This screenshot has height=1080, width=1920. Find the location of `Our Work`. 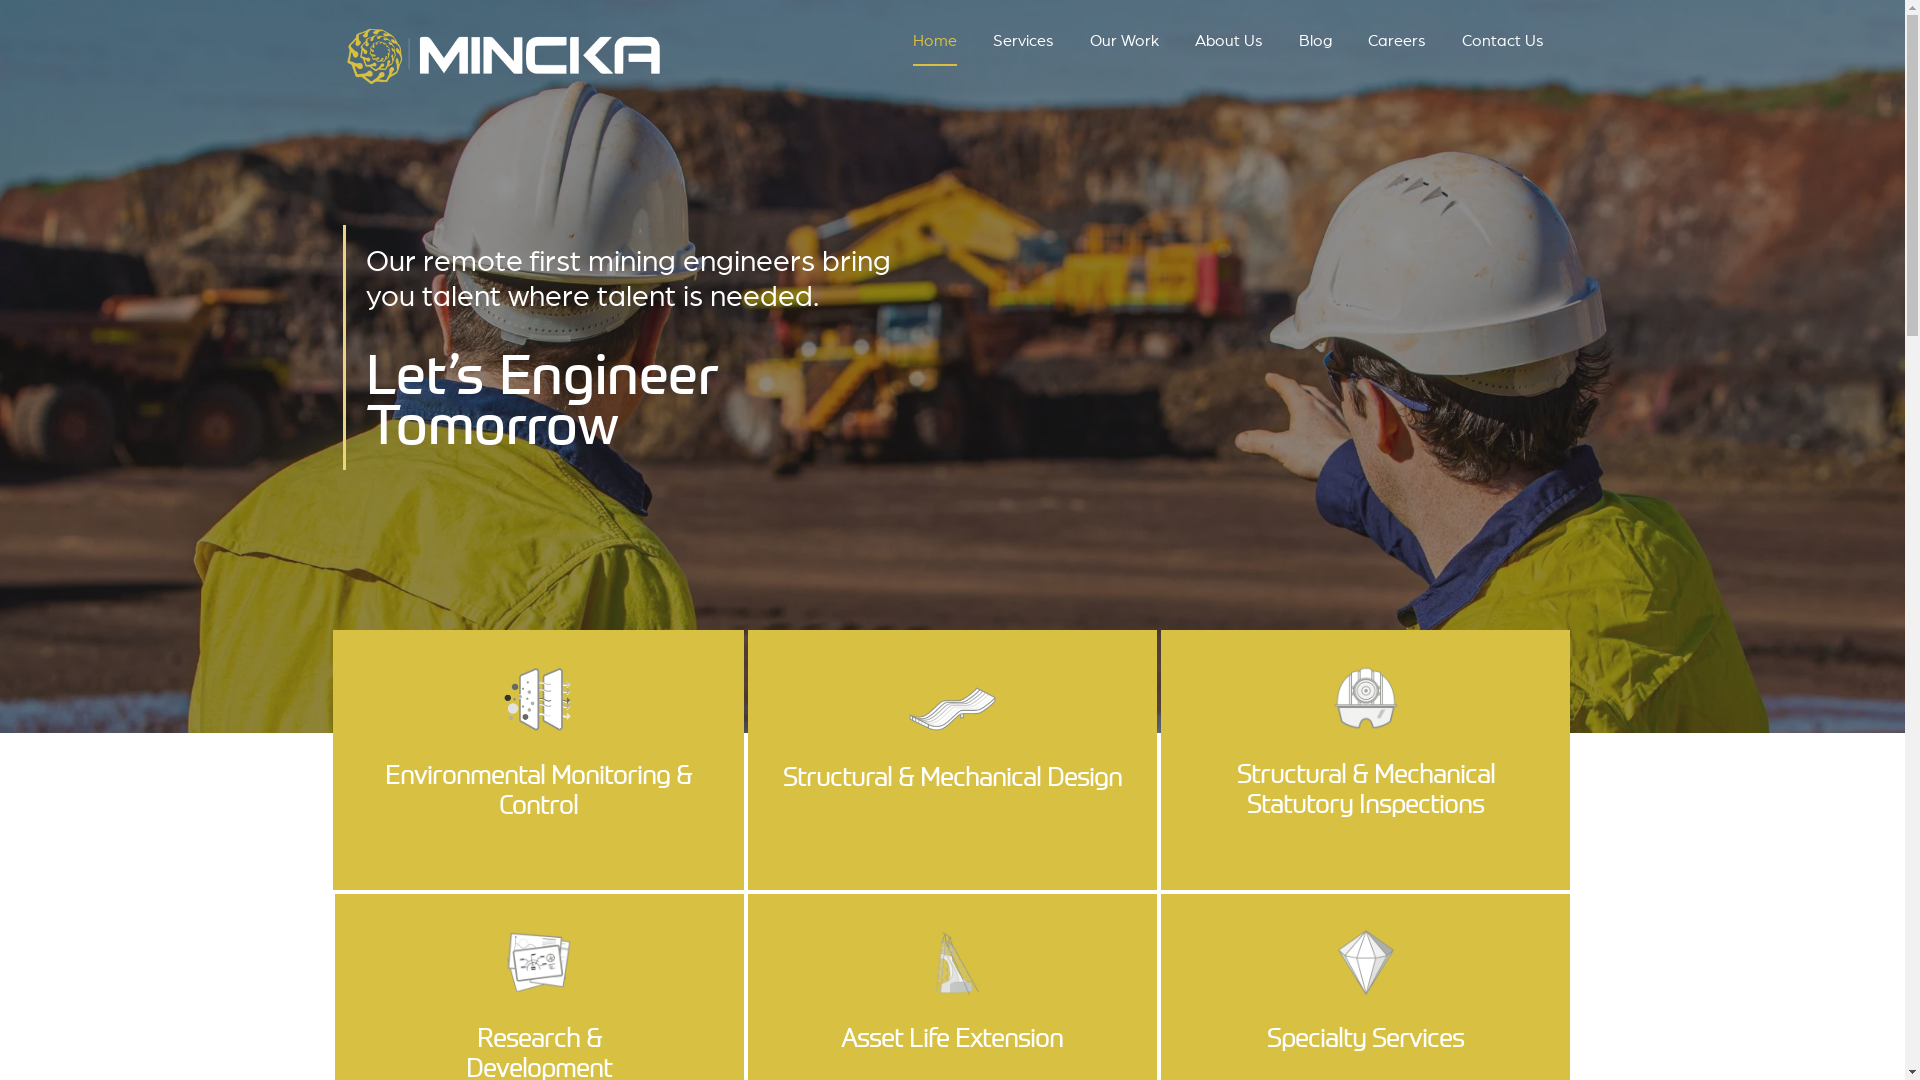

Our Work is located at coordinates (1124, 46).